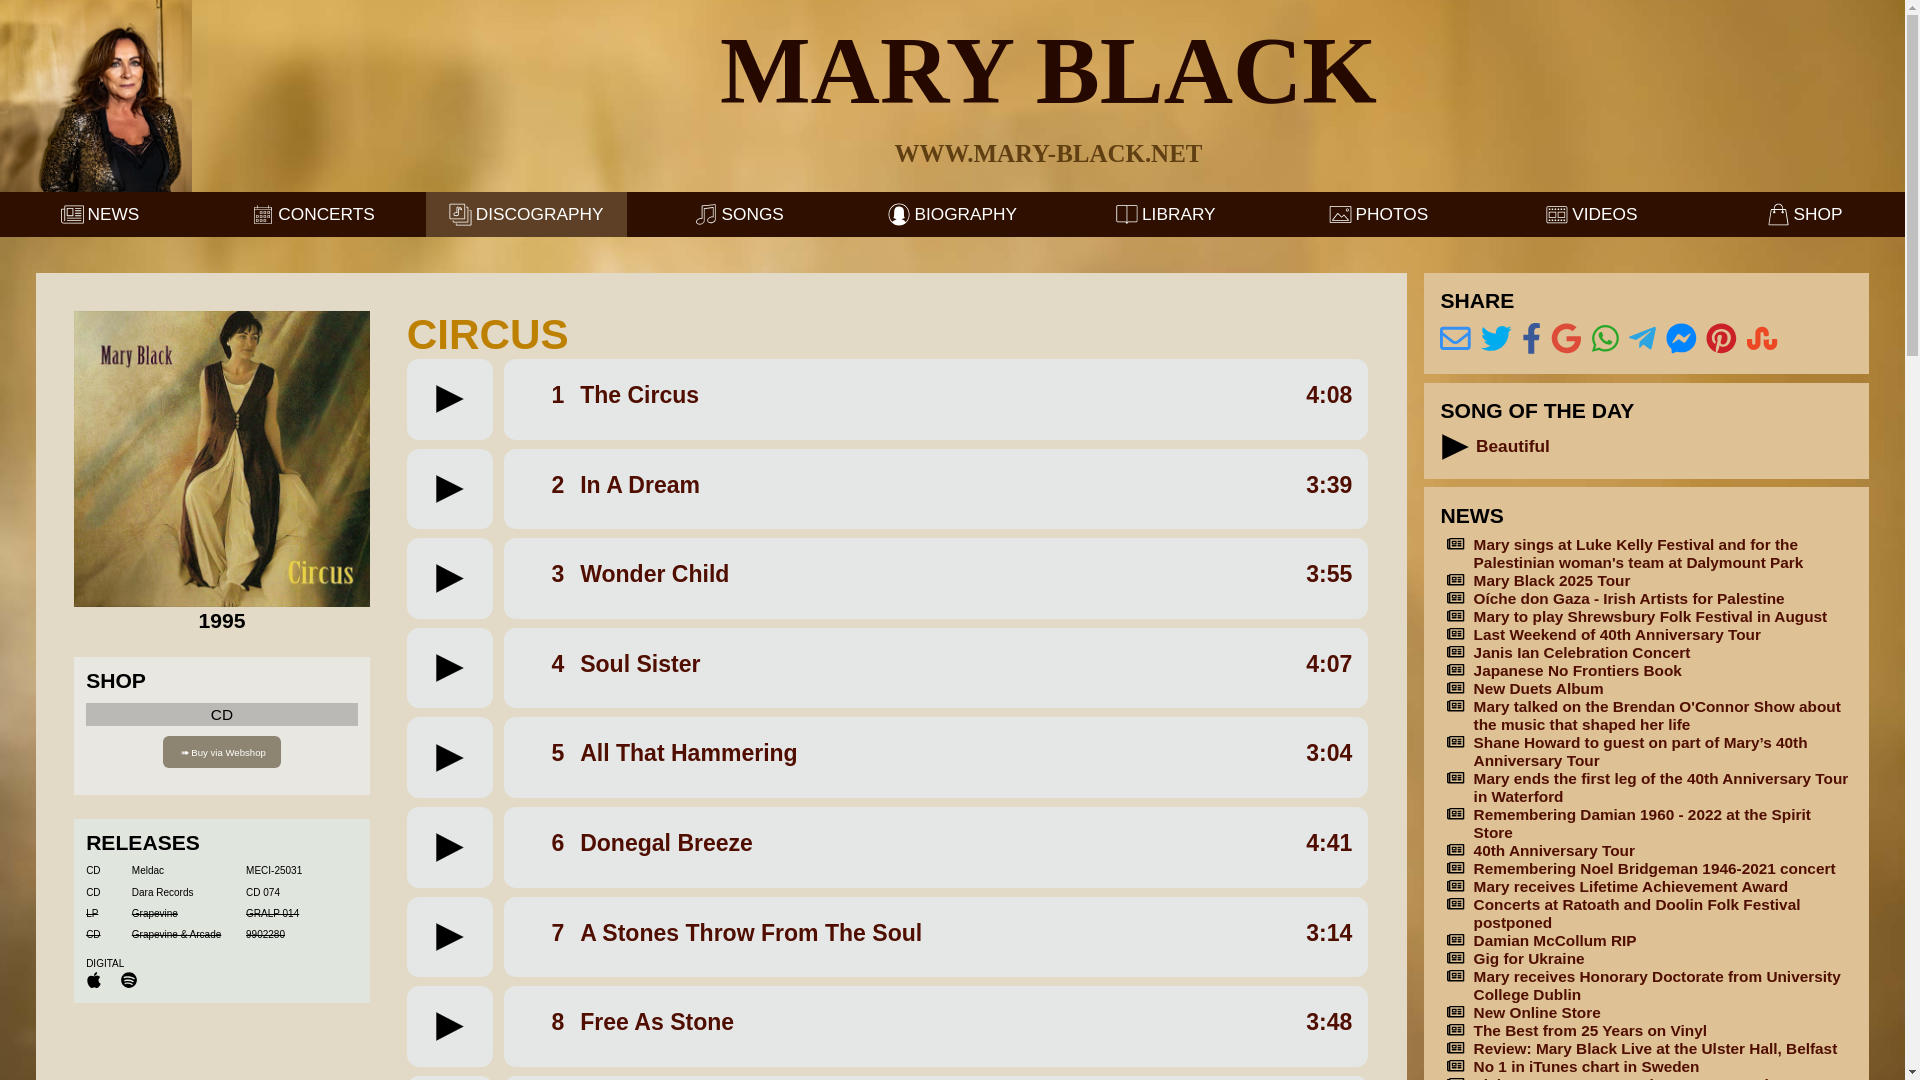  I want to click on LIBRARY, so click(1165, 214).